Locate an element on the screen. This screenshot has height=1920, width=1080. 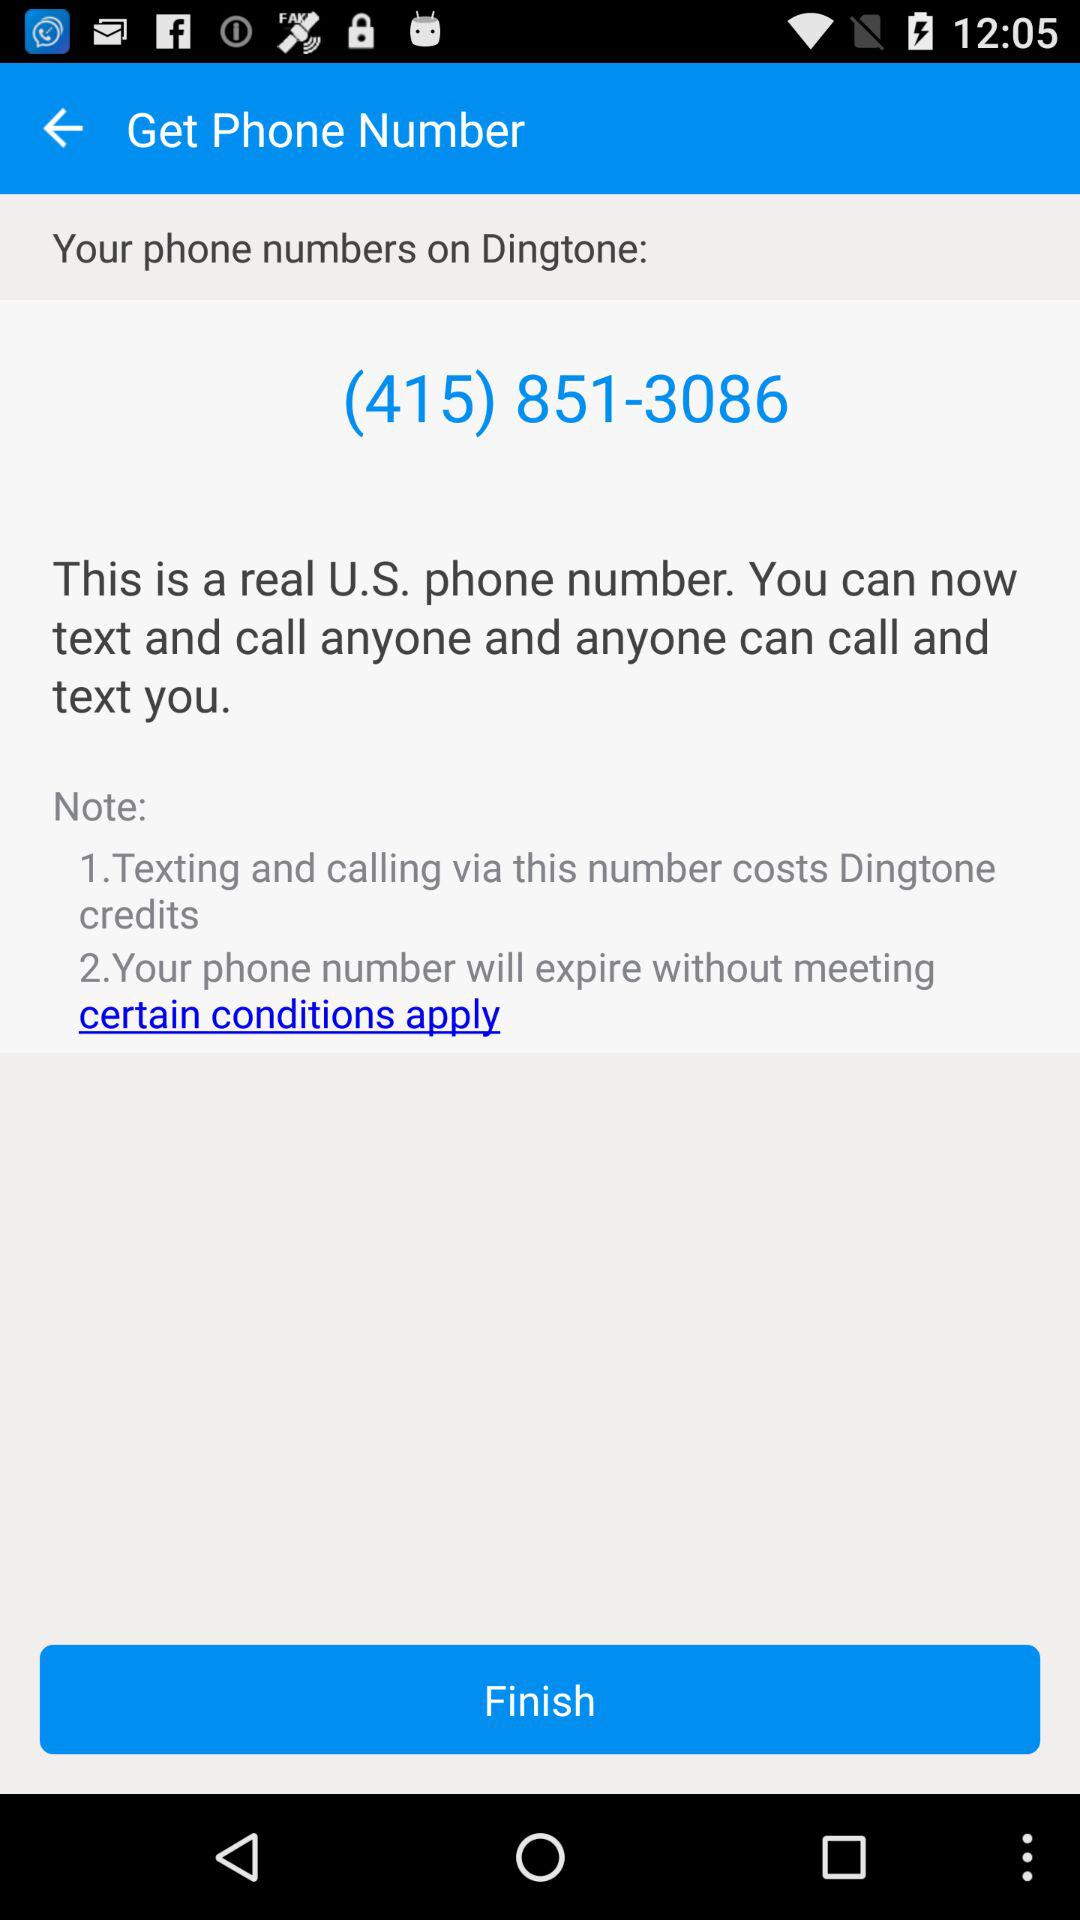
press the button at the bottom is located at coordinates (540, 1699).